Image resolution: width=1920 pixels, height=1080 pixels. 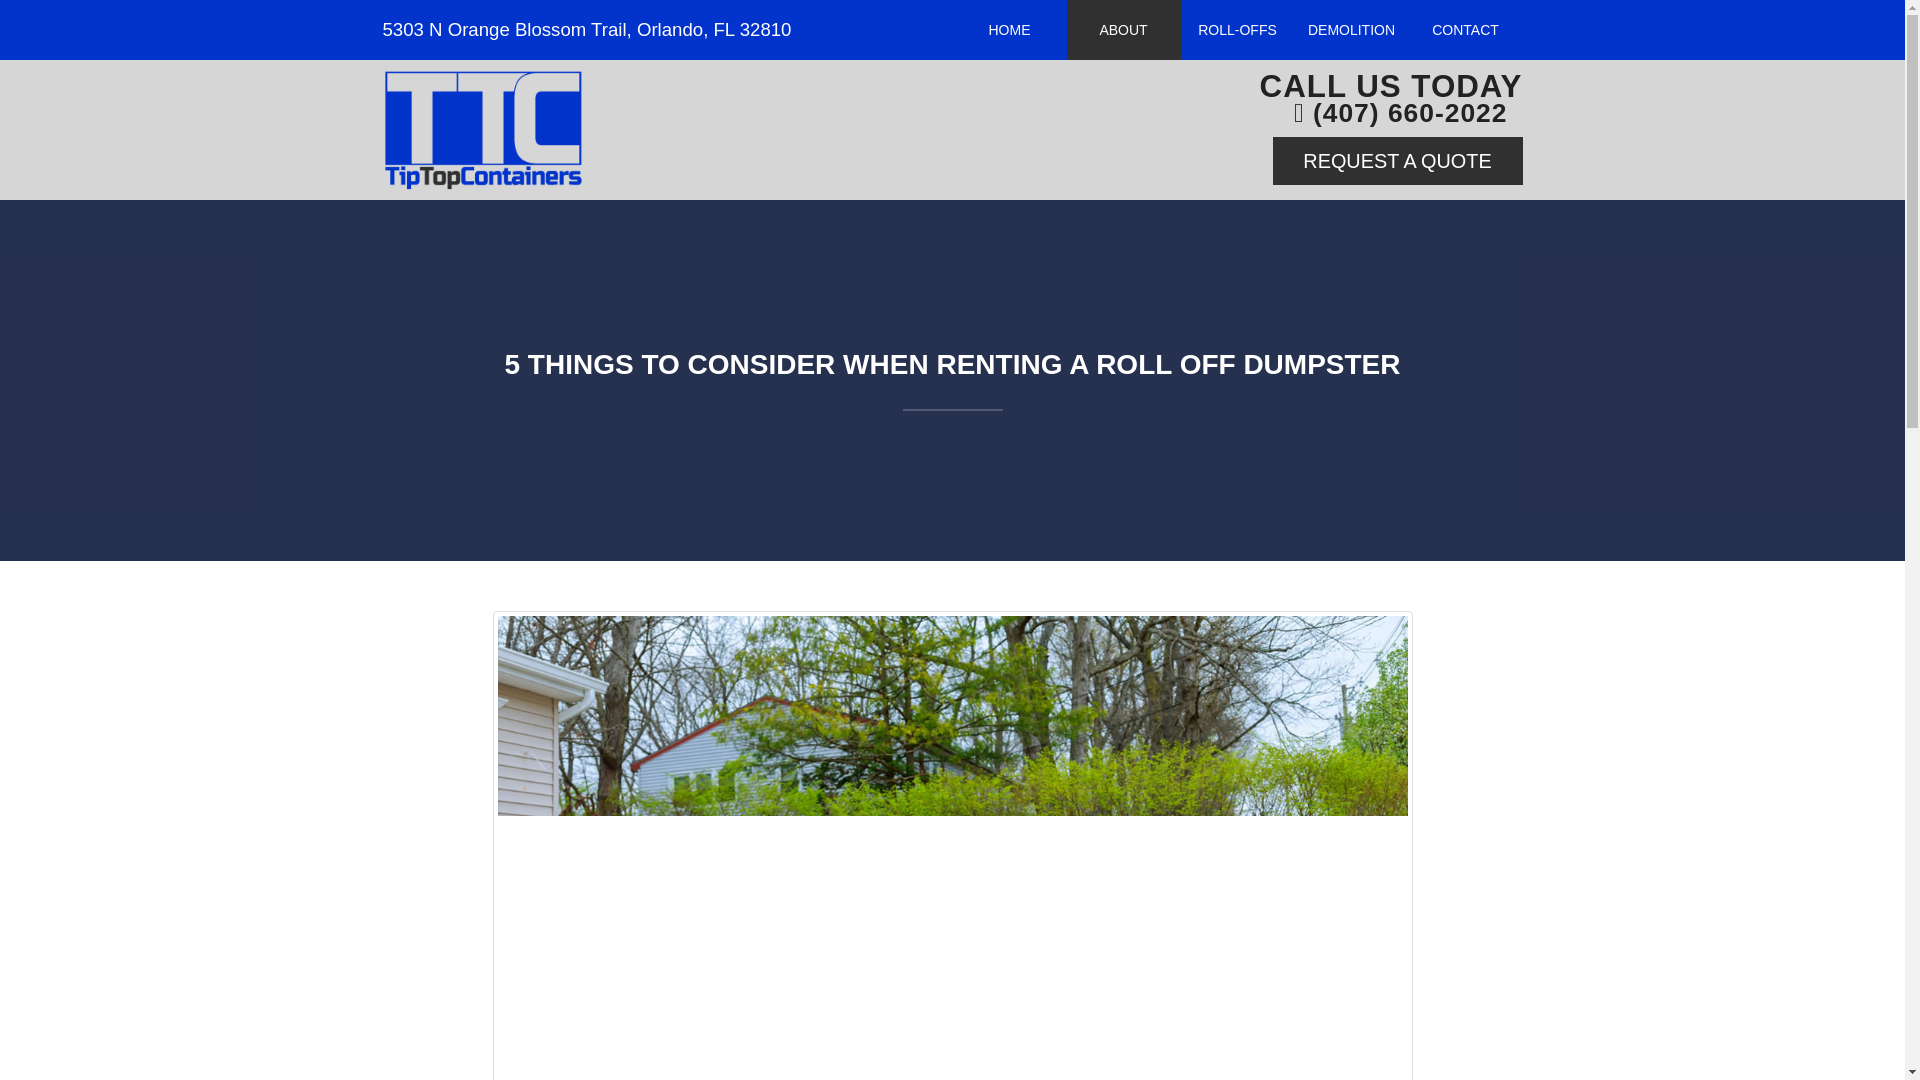 I want to click on ROLL-OFFS, so click(x=1237, y=30).